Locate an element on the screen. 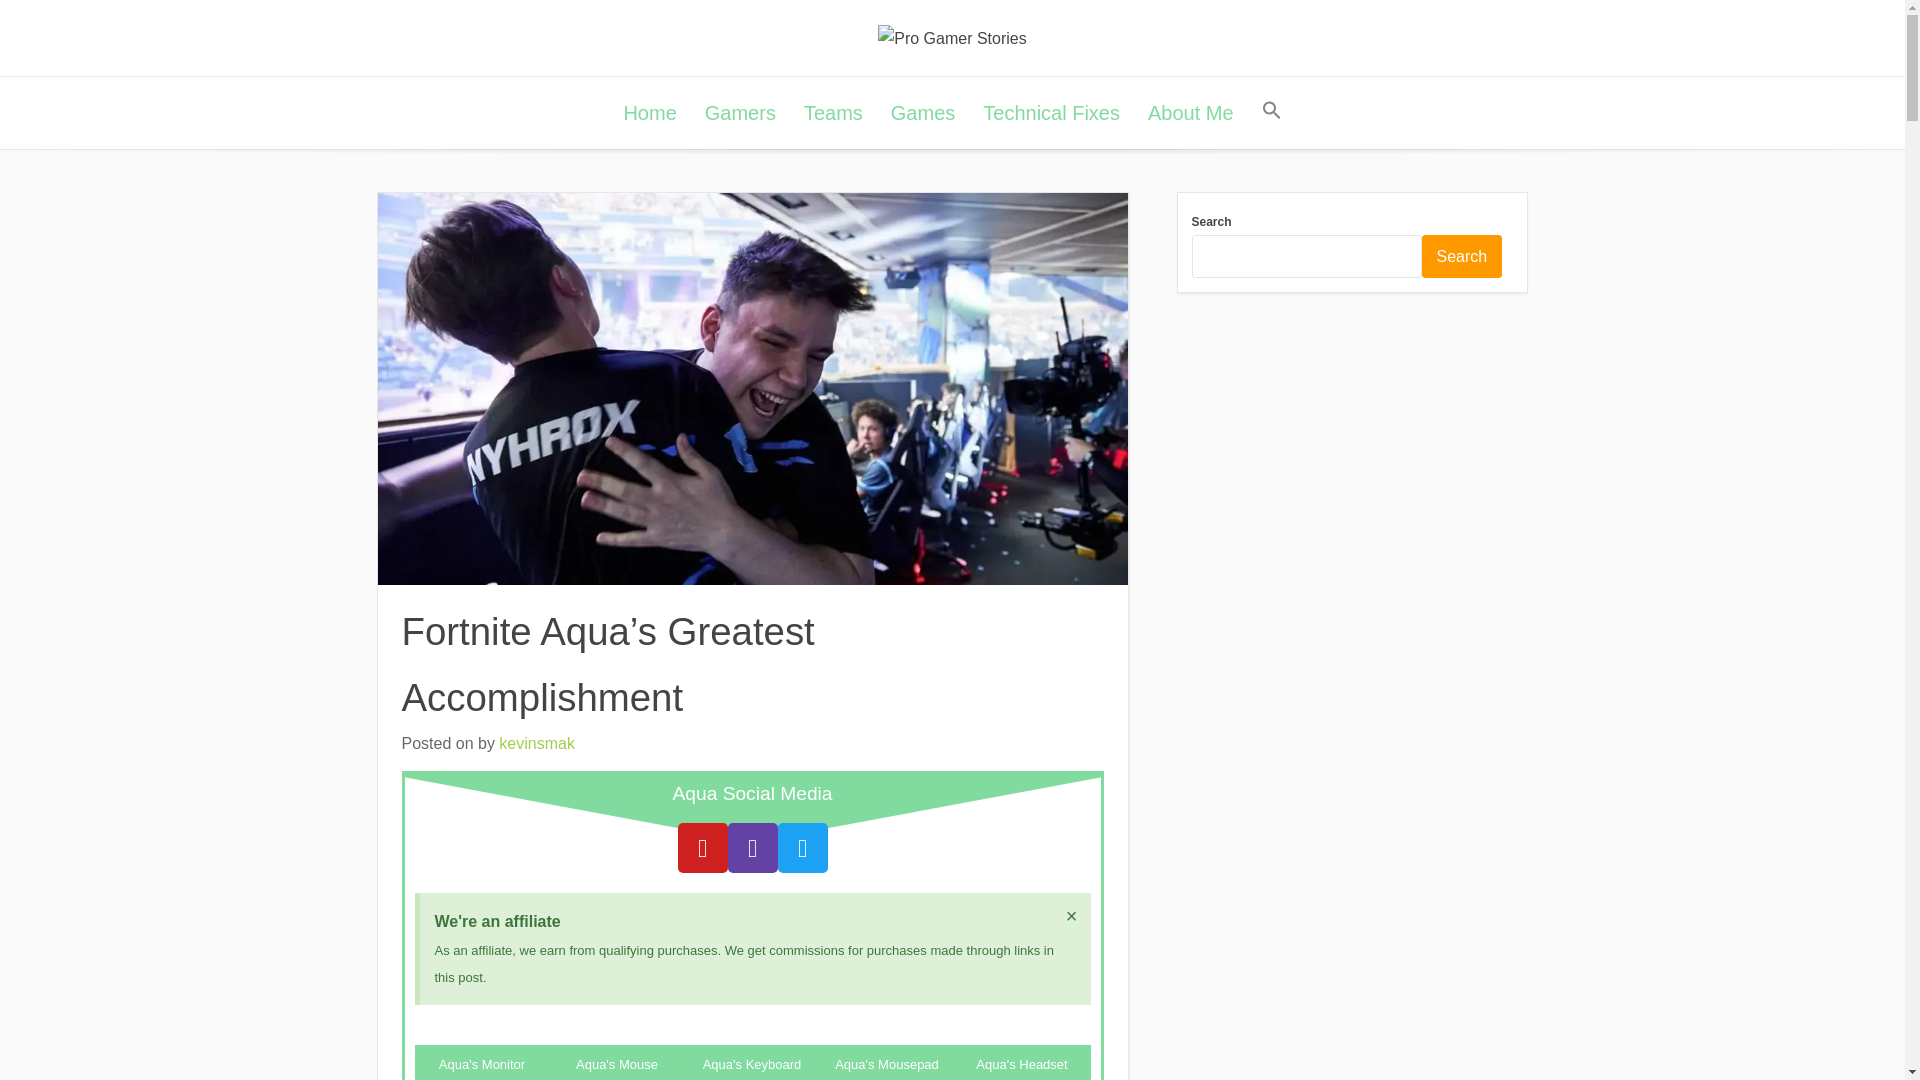 The height and width of the screenshot is (1080, 1920). Gamers is located at coordinates (740, 112).